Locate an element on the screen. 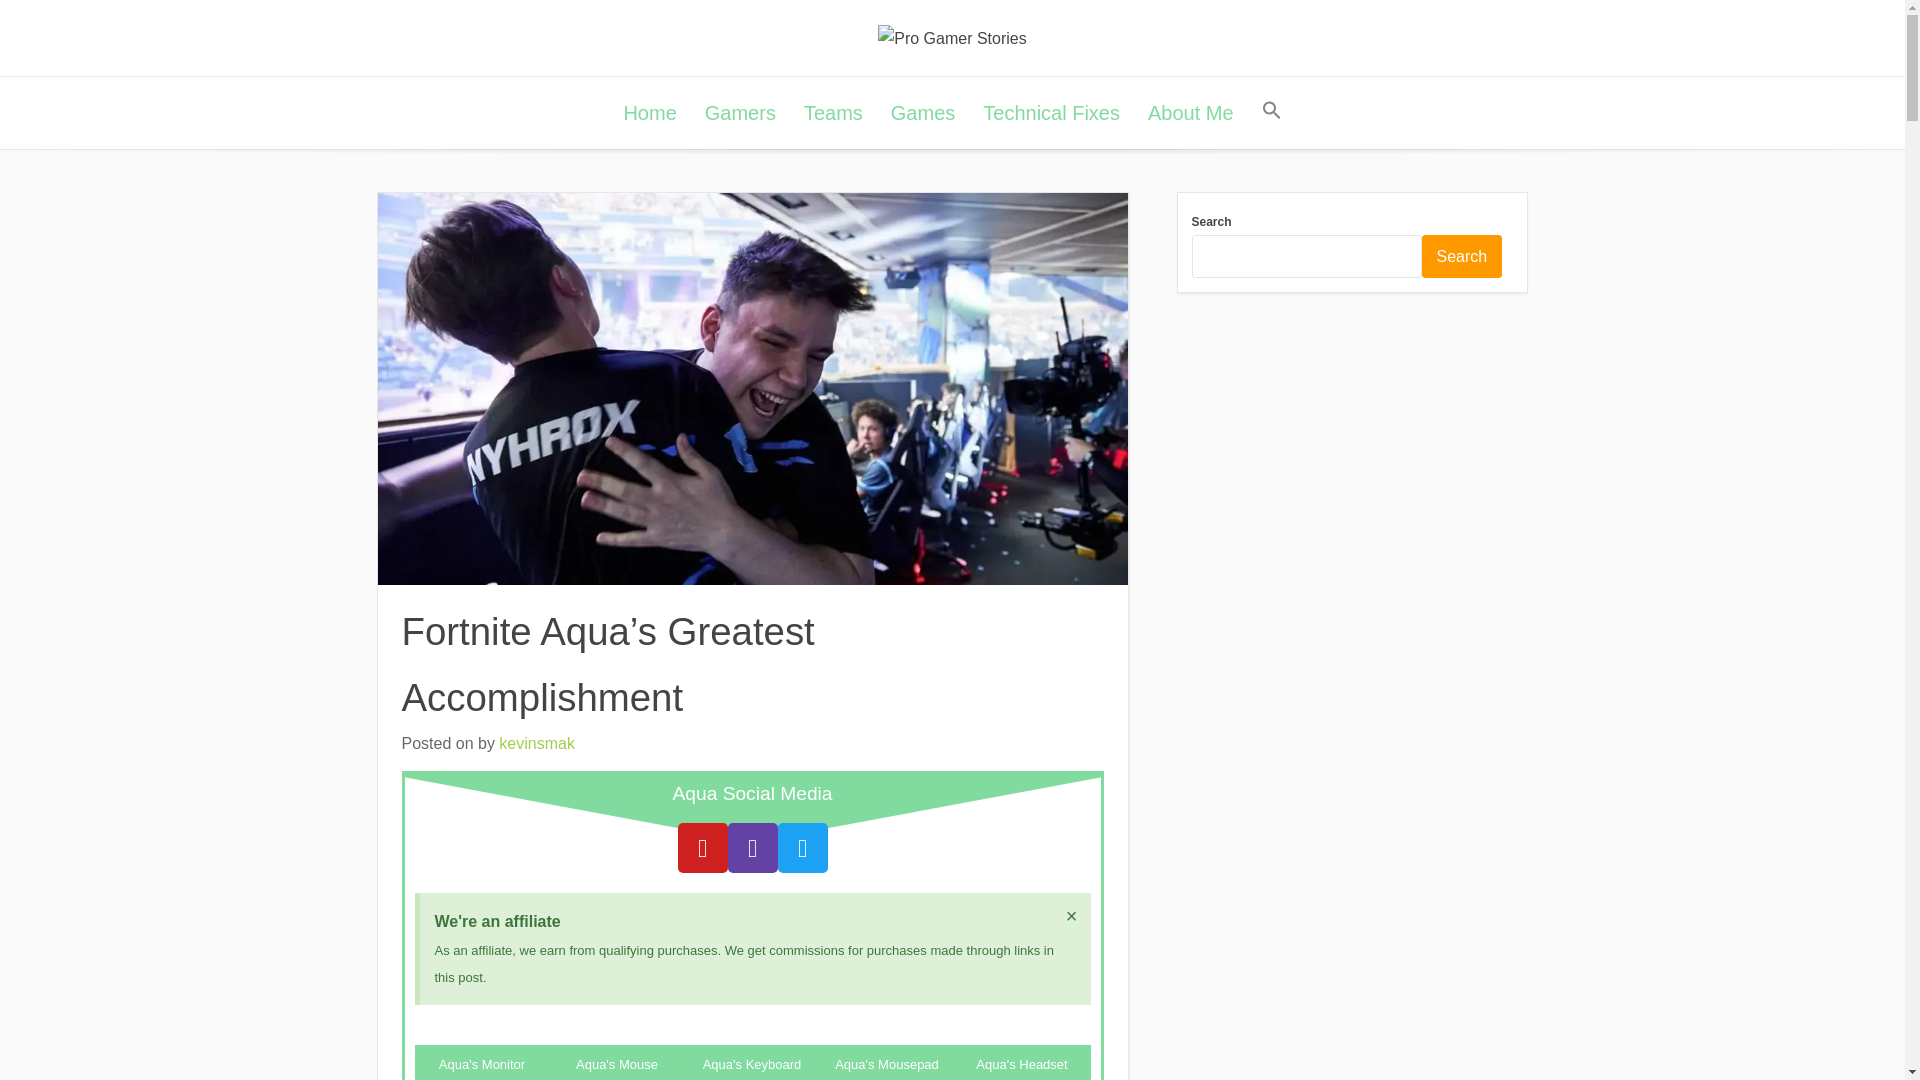 The height and width of the screenshot is (1080, 1920). Gamers is located at coordinates (740, 112).